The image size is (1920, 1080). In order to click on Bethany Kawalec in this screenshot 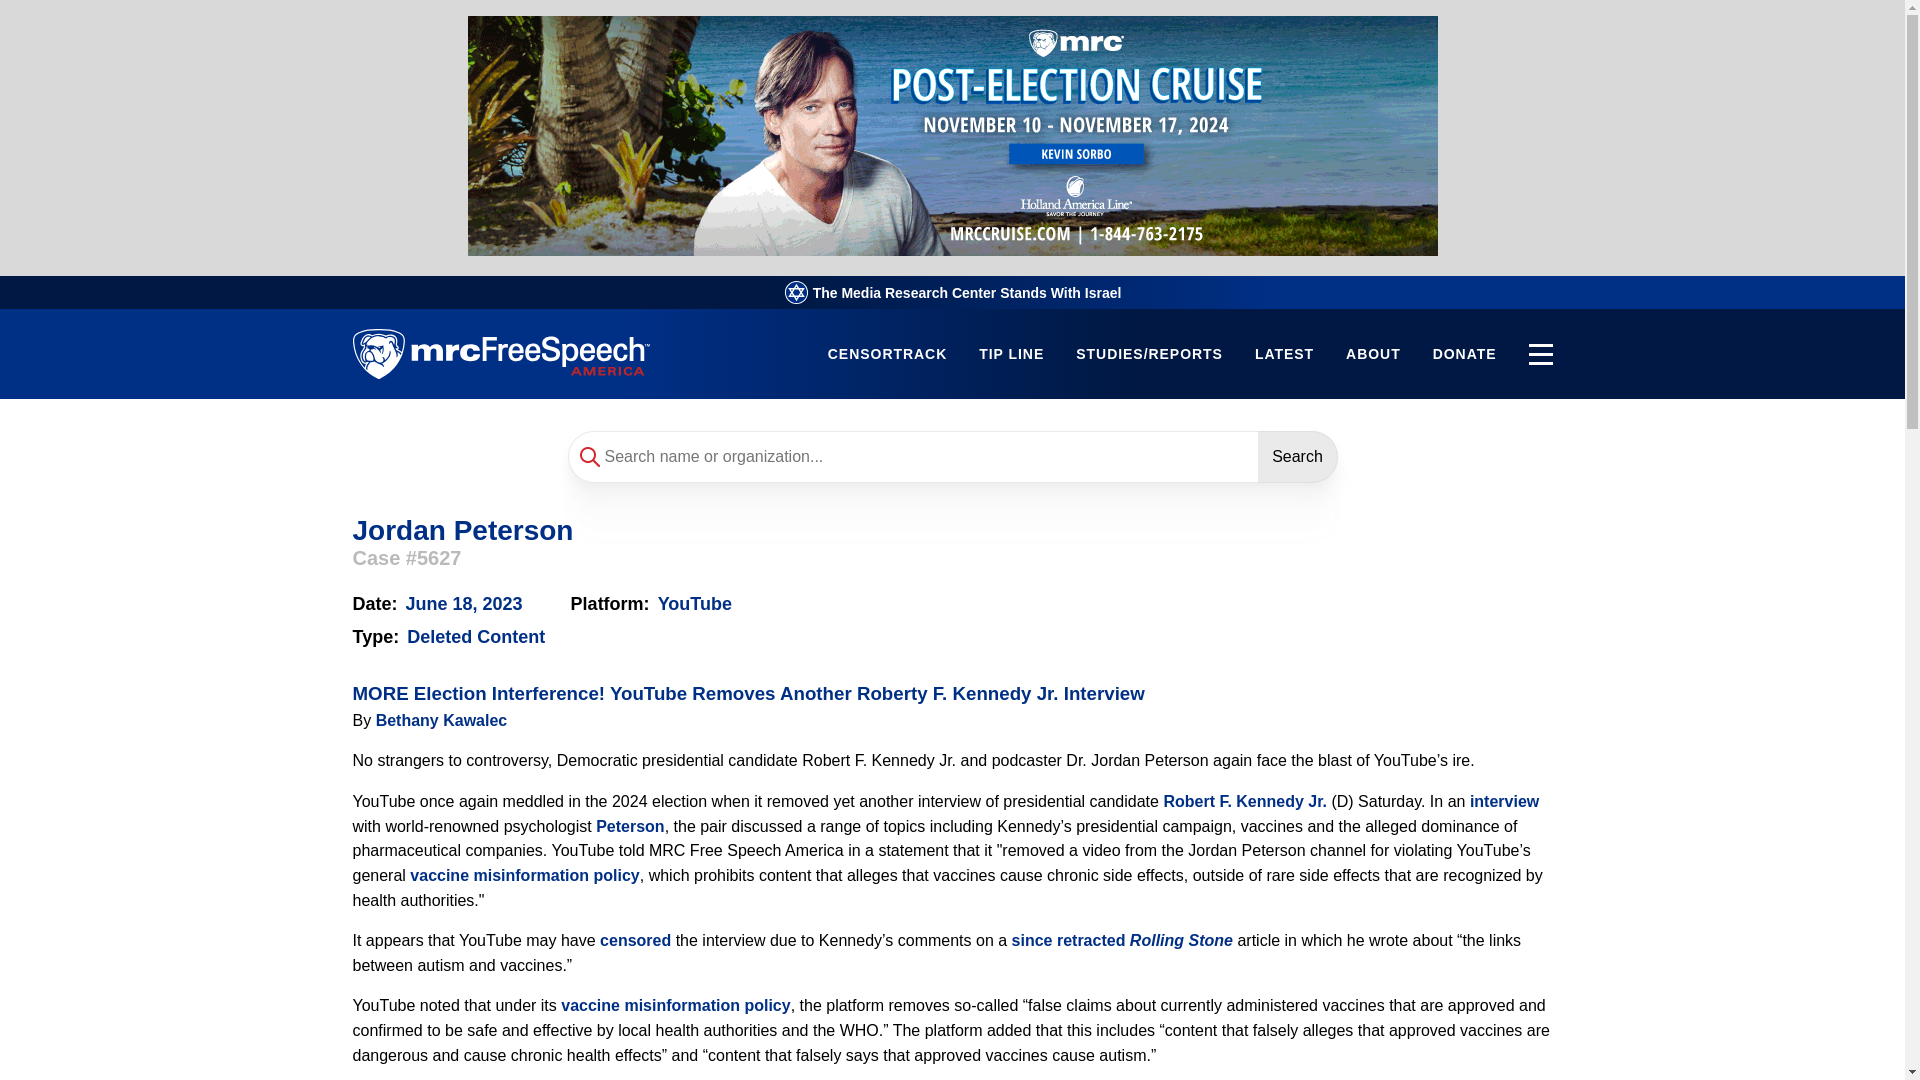, I will do `click(442, 720)`.